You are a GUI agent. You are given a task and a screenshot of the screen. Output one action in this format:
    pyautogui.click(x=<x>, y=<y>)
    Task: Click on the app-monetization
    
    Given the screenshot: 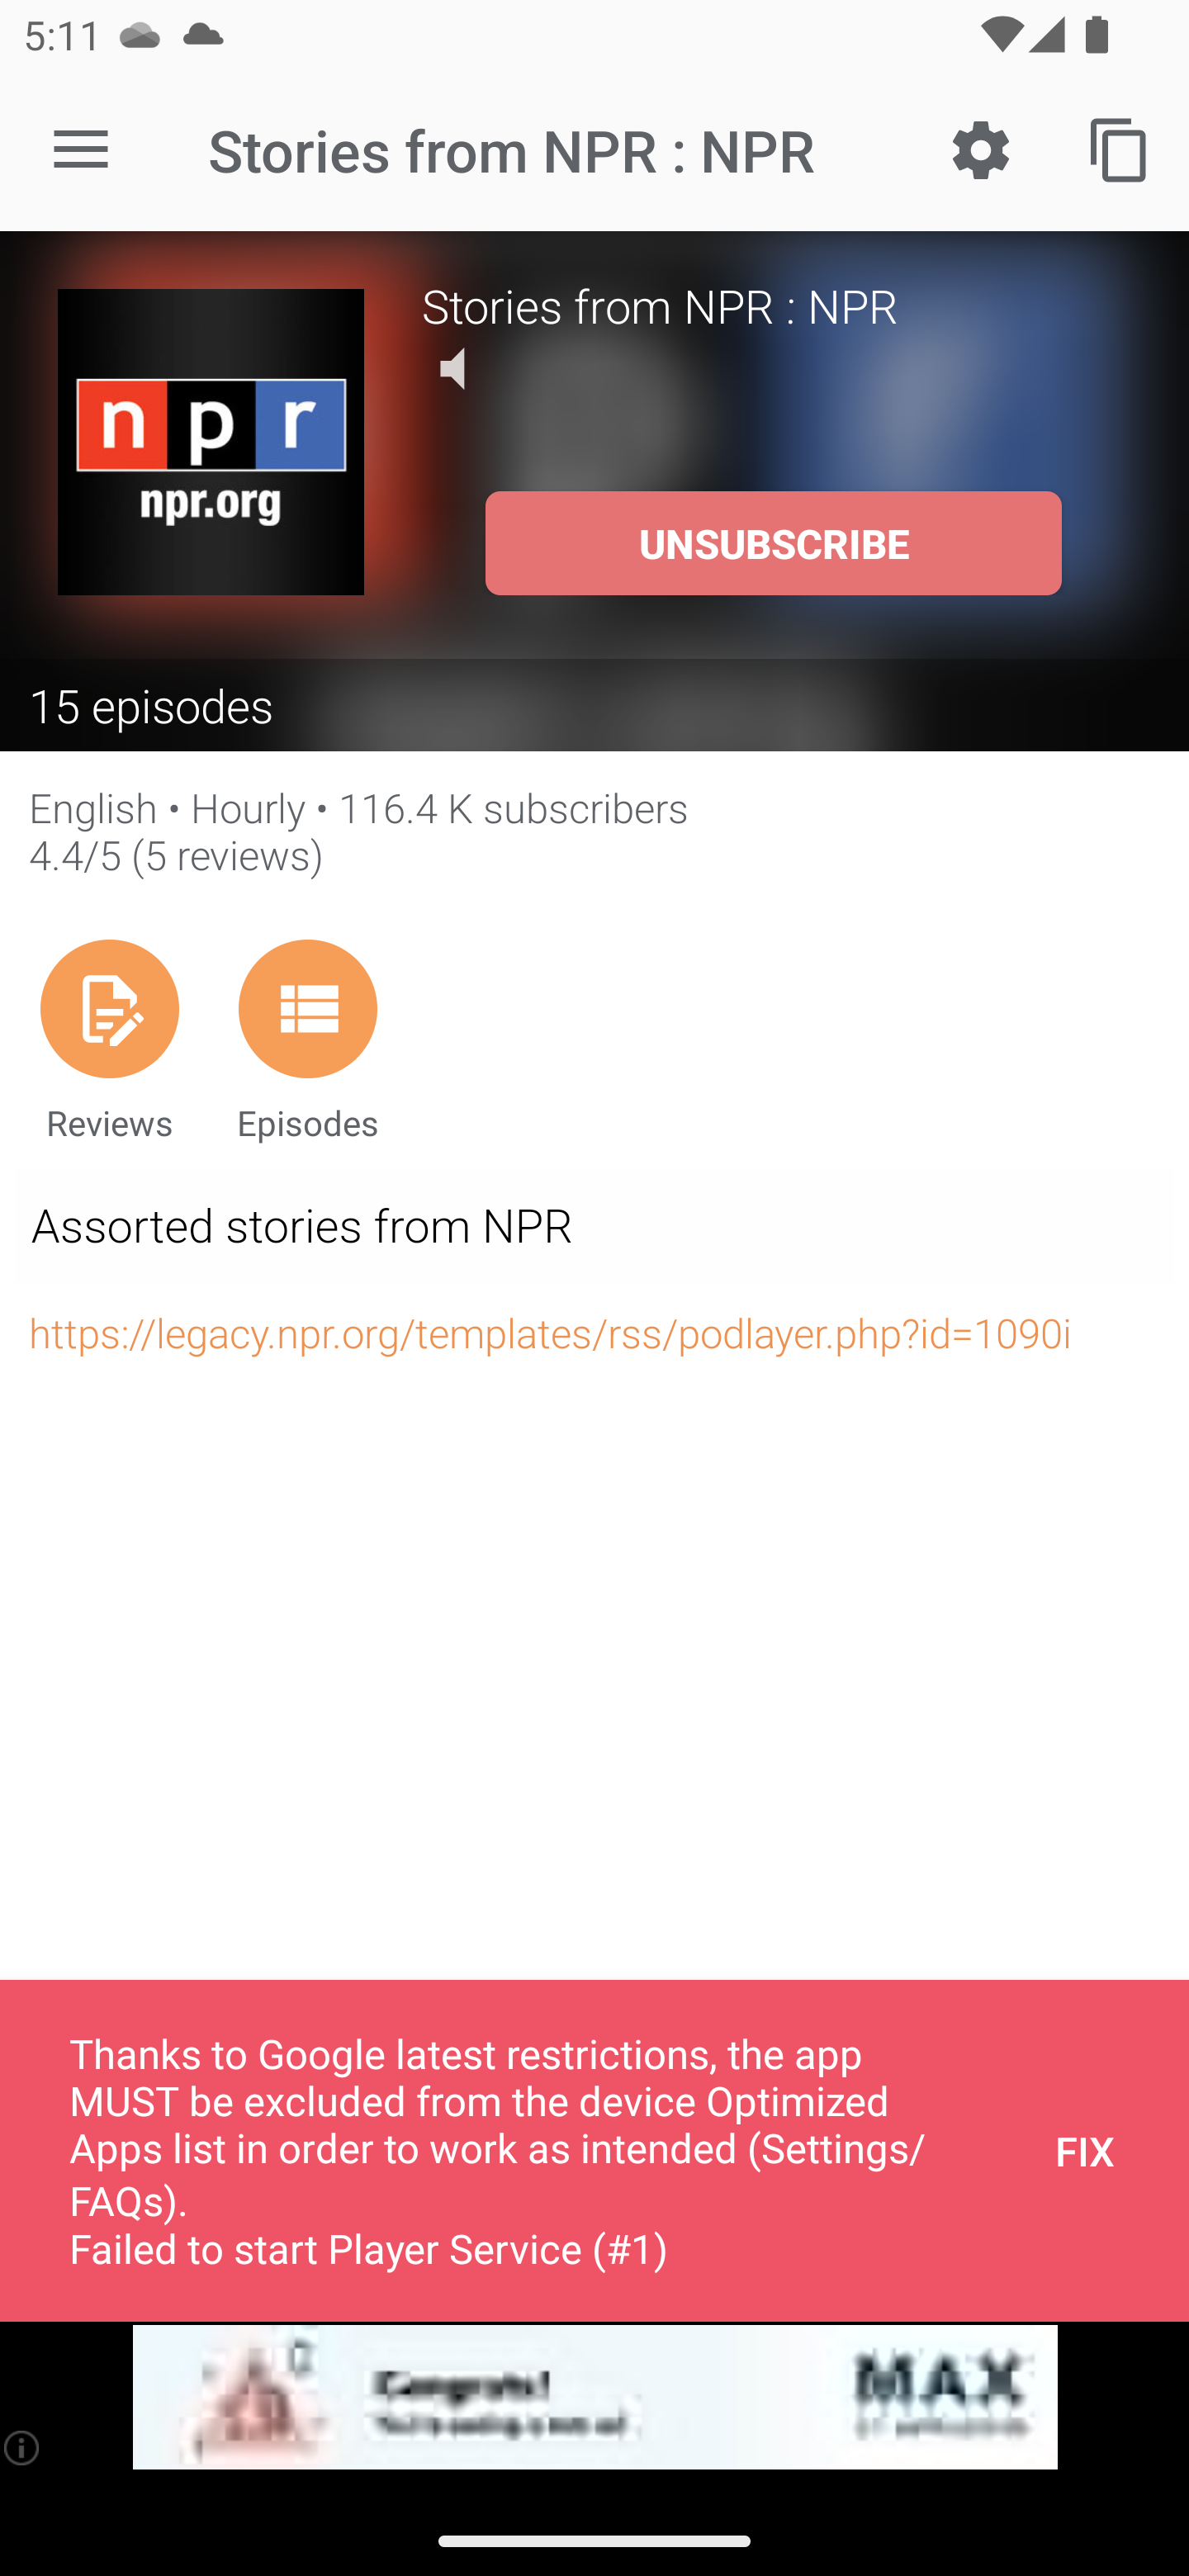 What is the action you would take?
    pyautogui.click(x=594, y=2398)
    